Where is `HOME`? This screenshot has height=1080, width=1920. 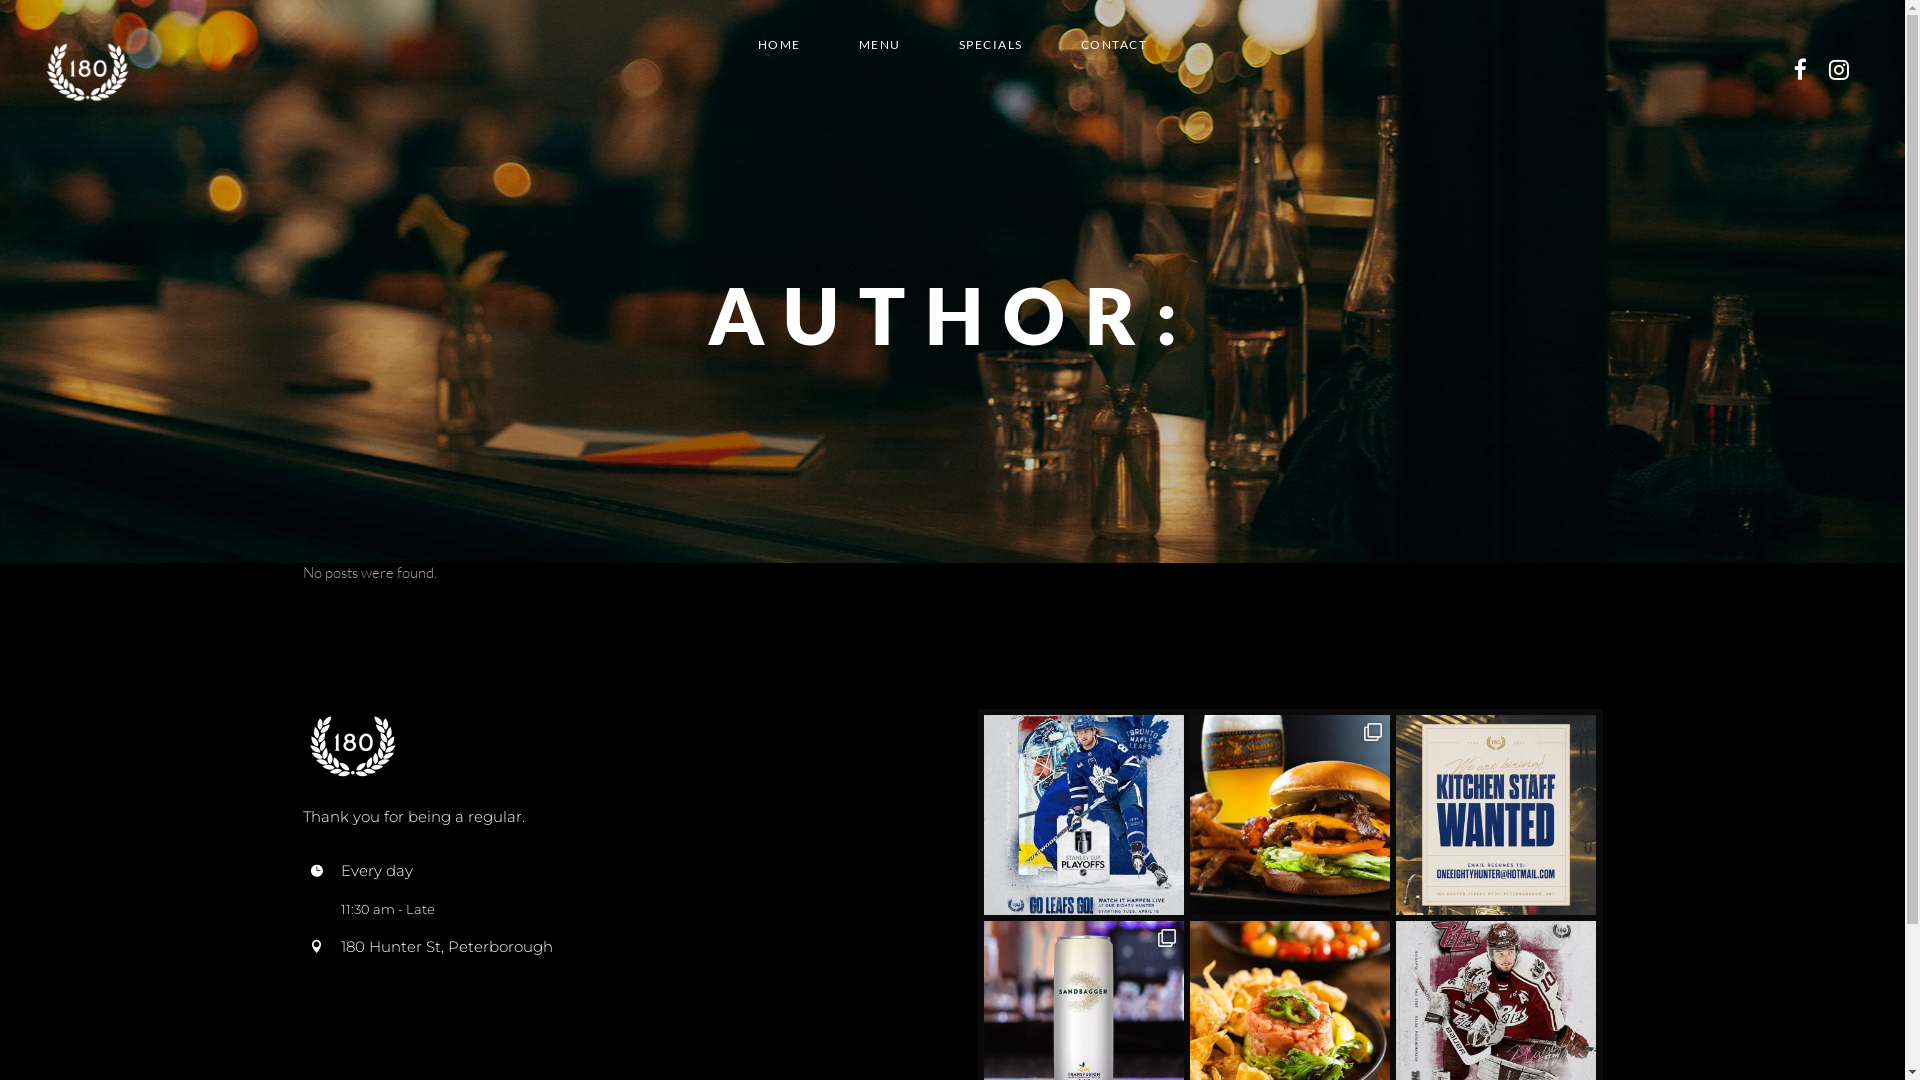
HOME is located at coordinates (780, 44).